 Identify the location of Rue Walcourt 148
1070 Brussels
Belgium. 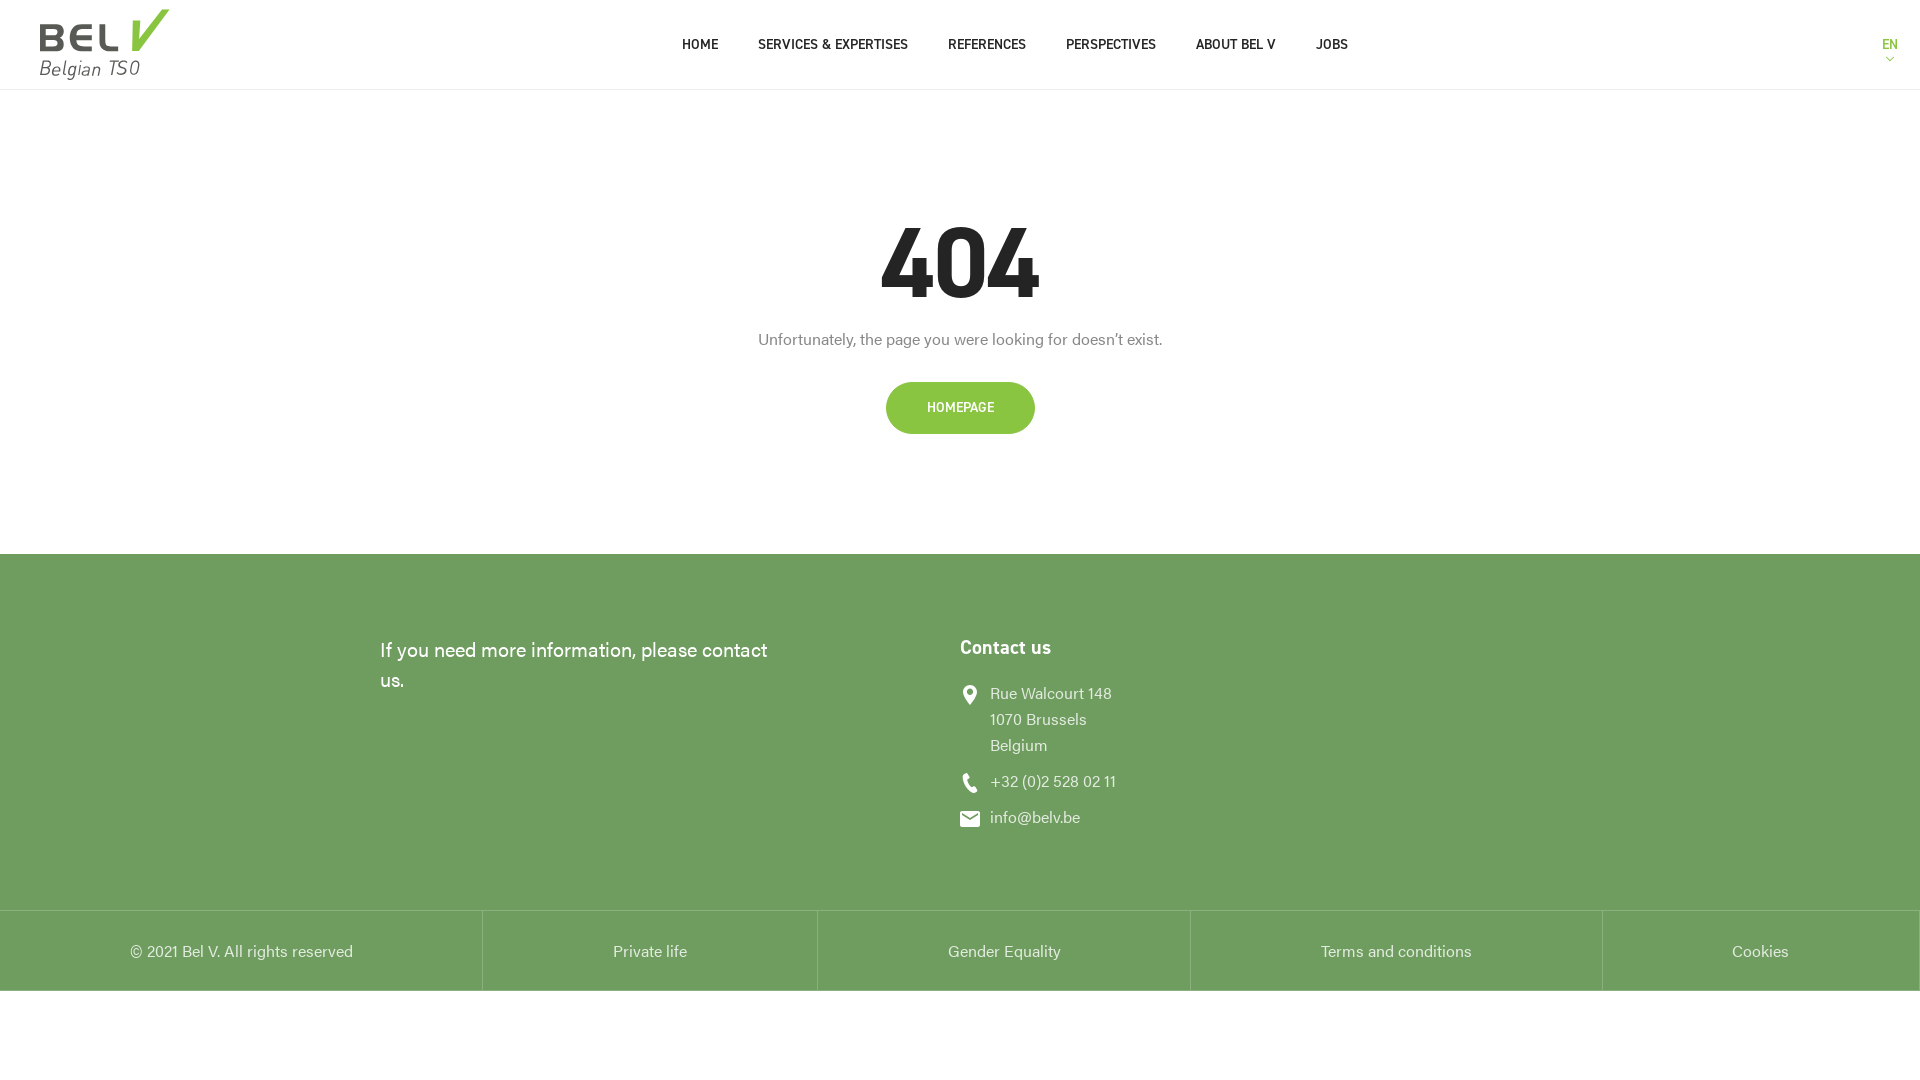
(1095, 719).